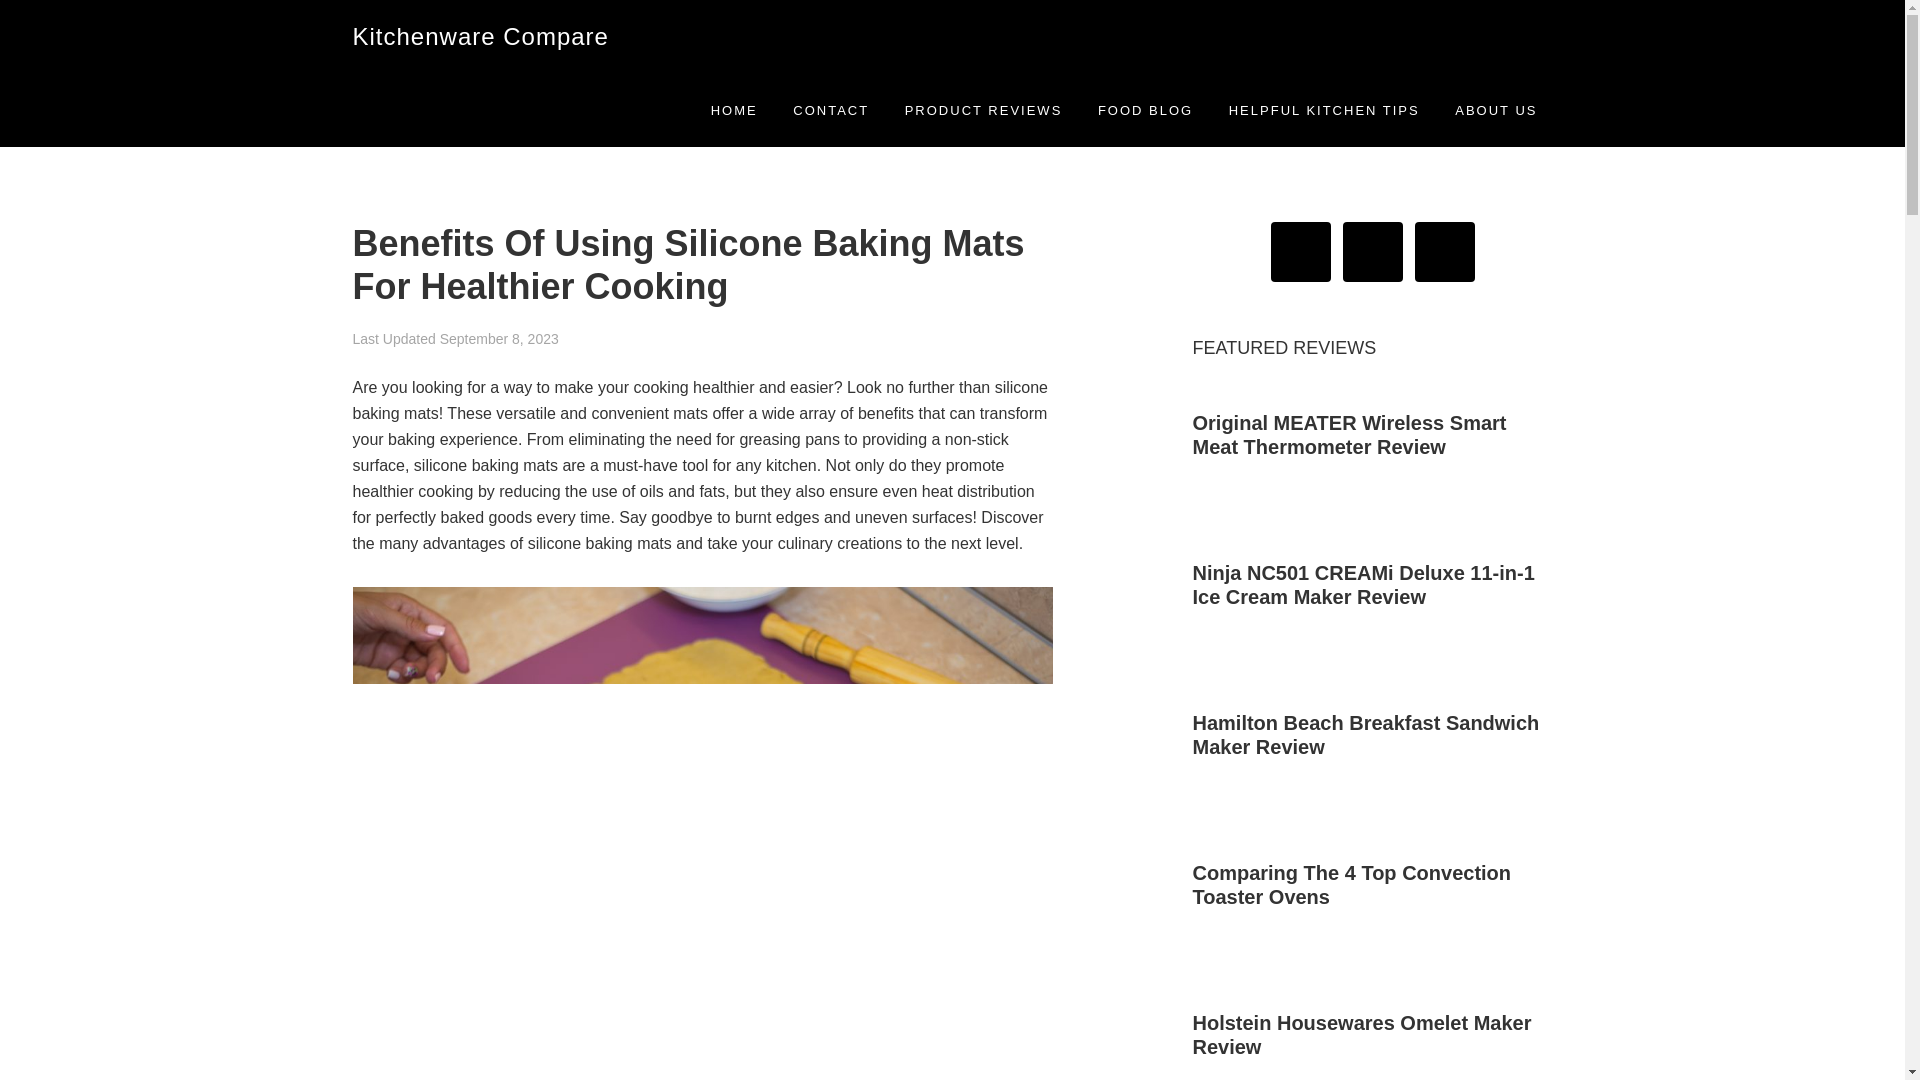 Image resolution: width=1920 pixels, height=1080 pixels. I want to click on HOME, so click(734, 110).